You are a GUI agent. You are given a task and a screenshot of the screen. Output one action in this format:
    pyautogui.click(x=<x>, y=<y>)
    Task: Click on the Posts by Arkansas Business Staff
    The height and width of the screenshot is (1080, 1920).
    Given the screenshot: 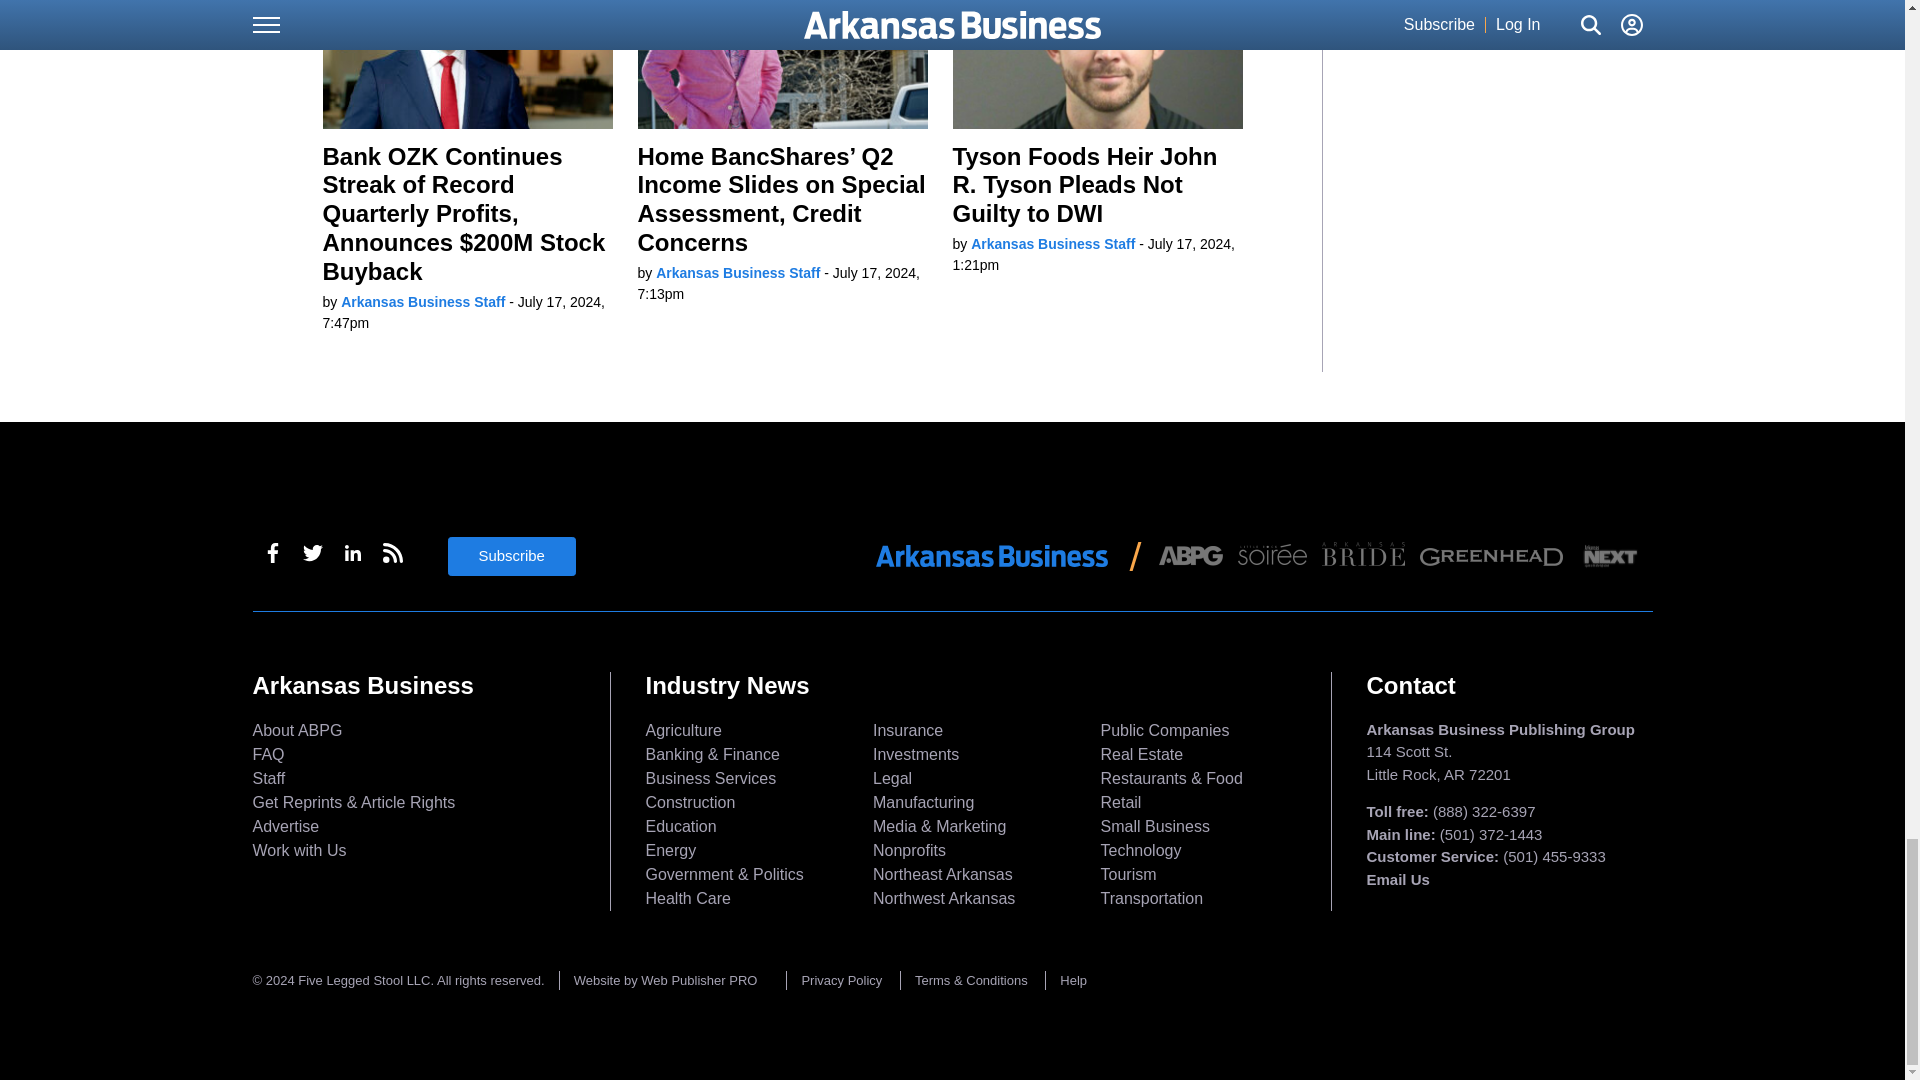 What is the action you would take?
    pyautogui.click(x=1052, y=244)
    